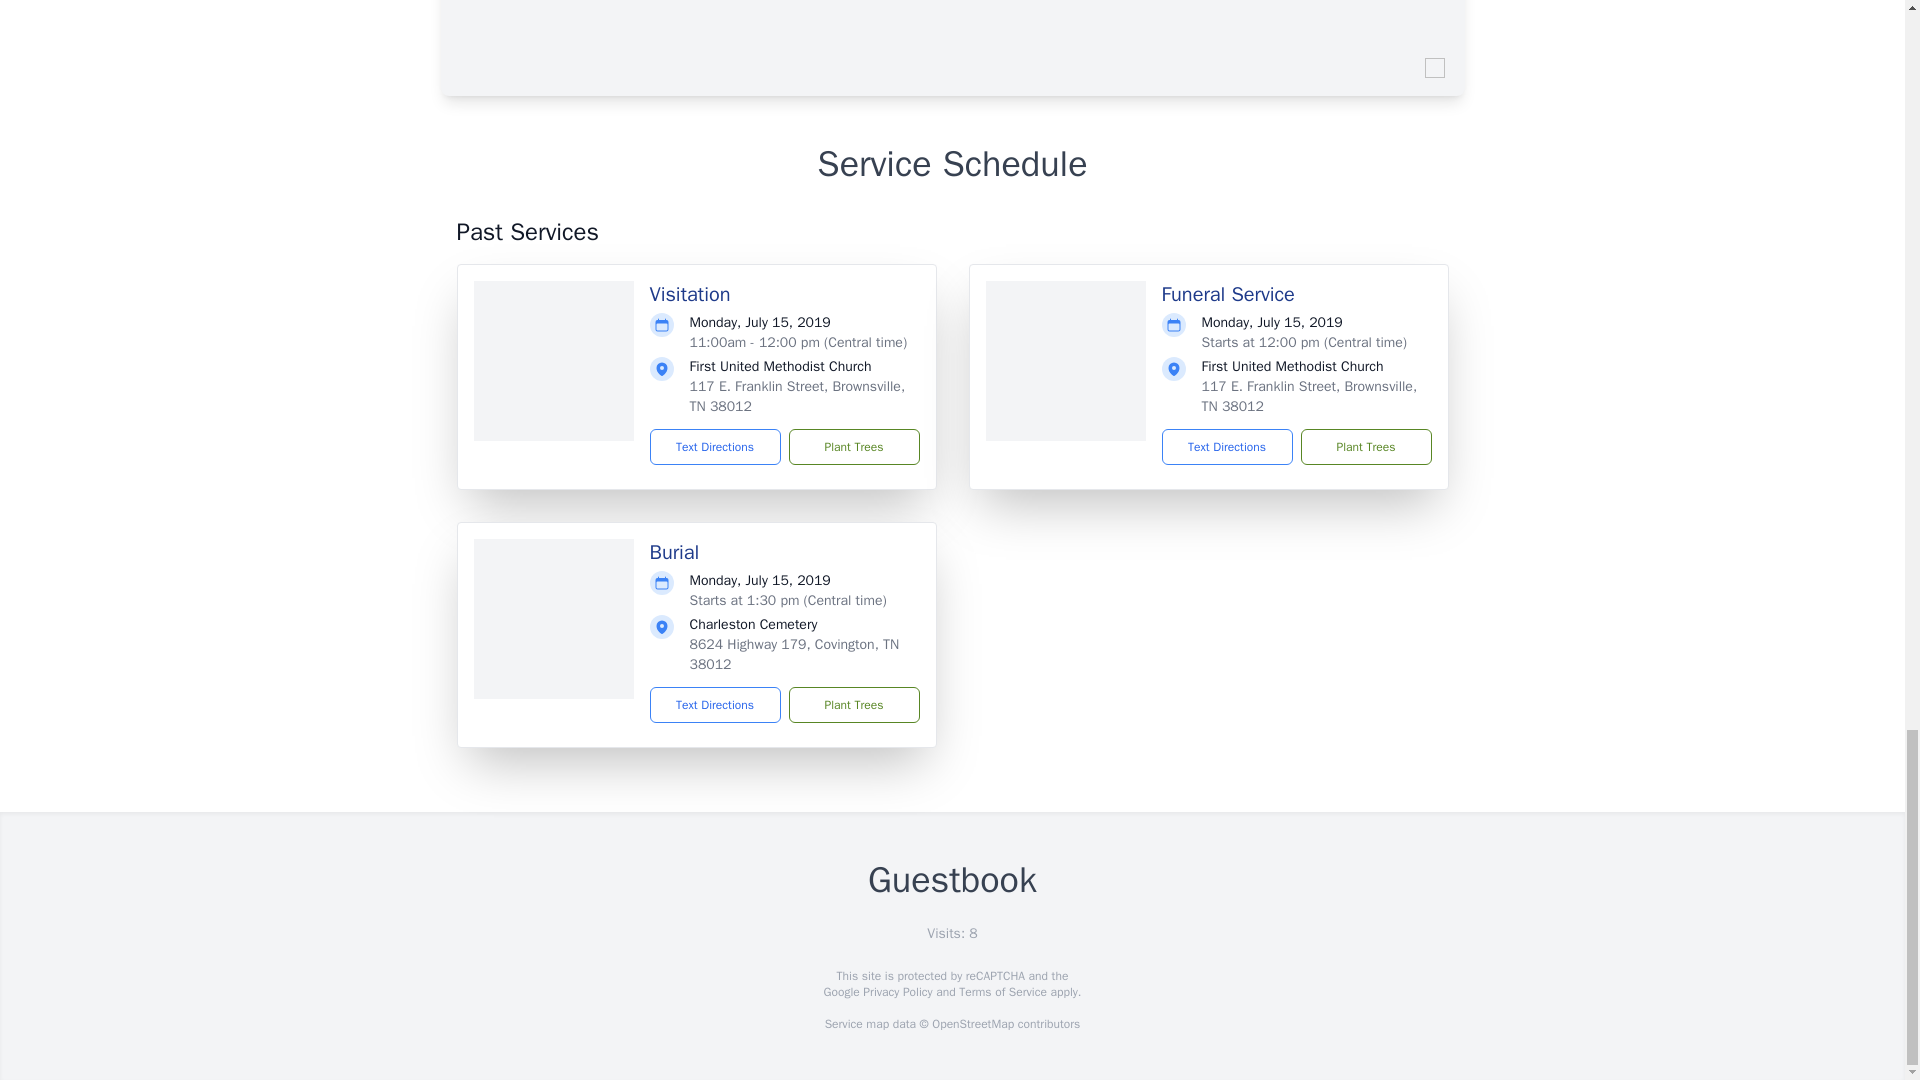  Describe the element at coordinates (1310, 396) in the screenshot. I see `117 E. Franklin Street, Brownsville, TN 38012` at that location.